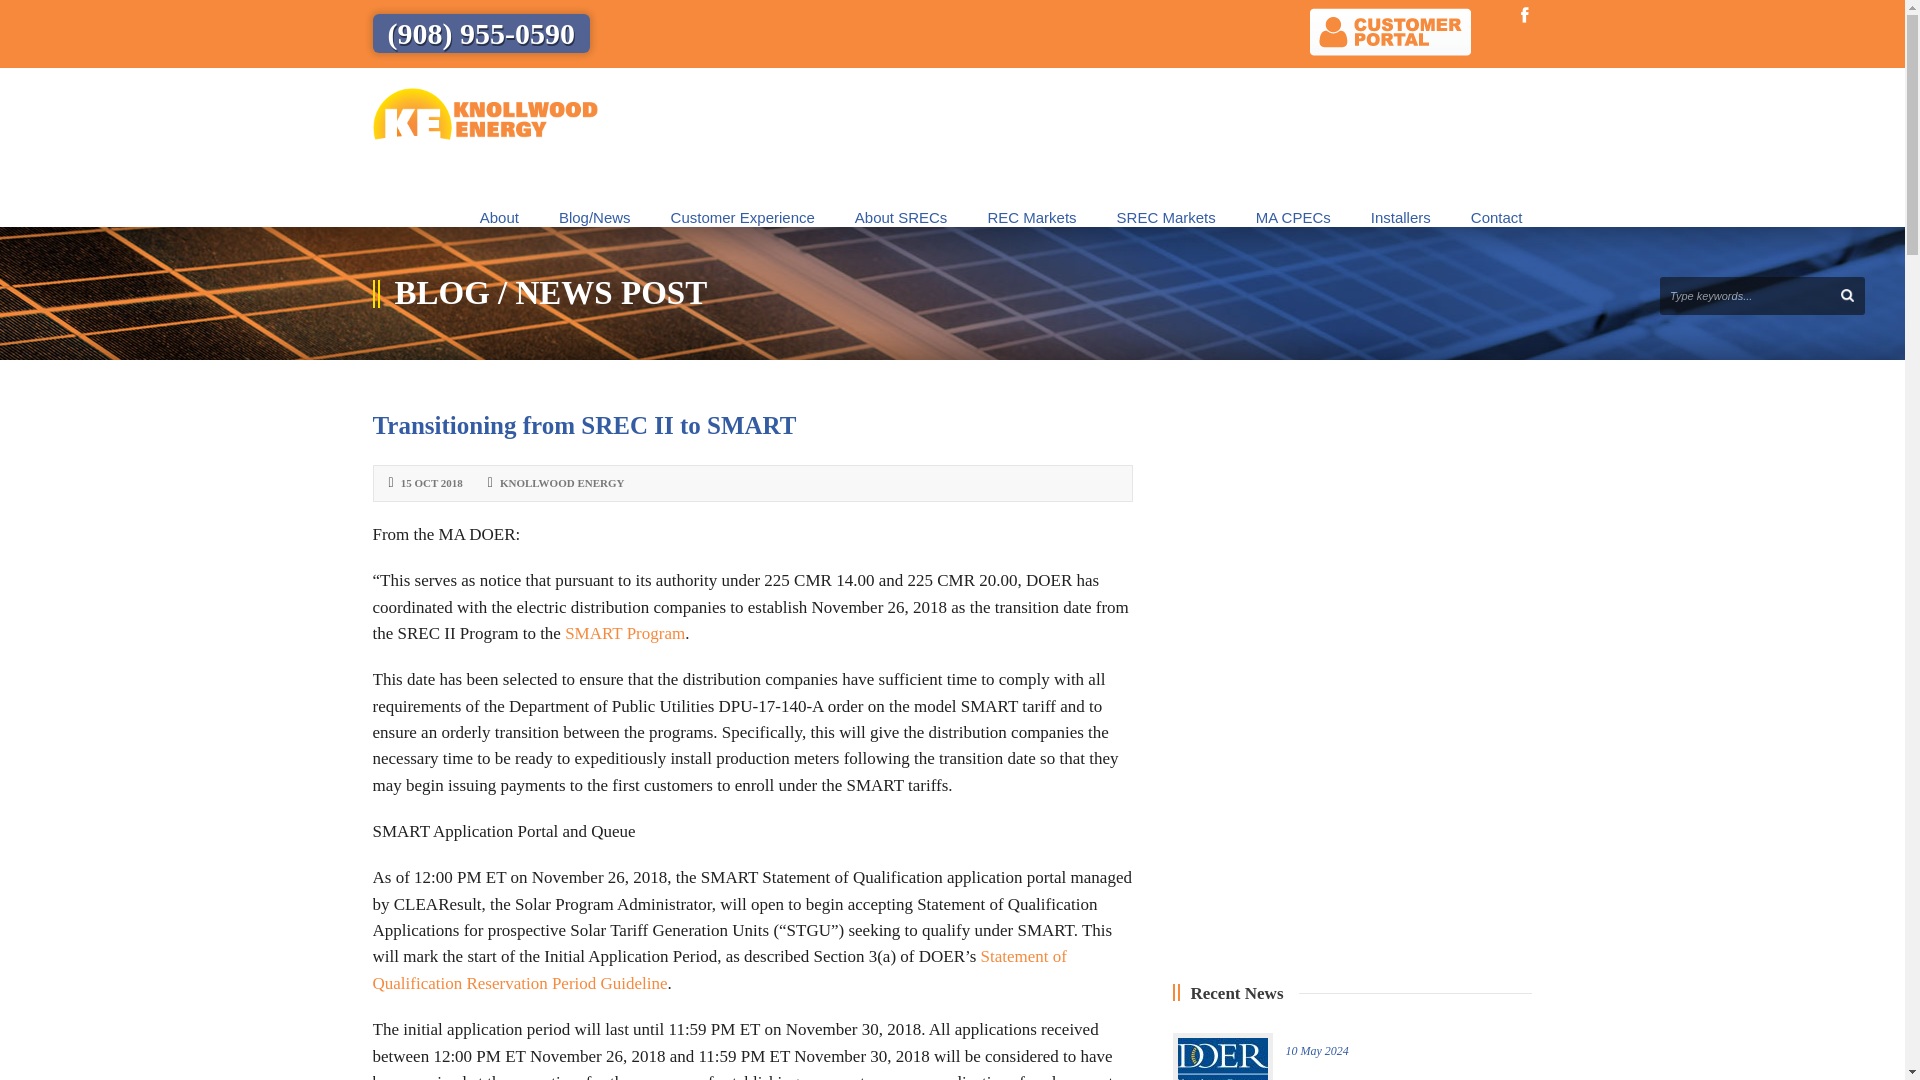  I want to click on SMART Program, so click(624, 633).